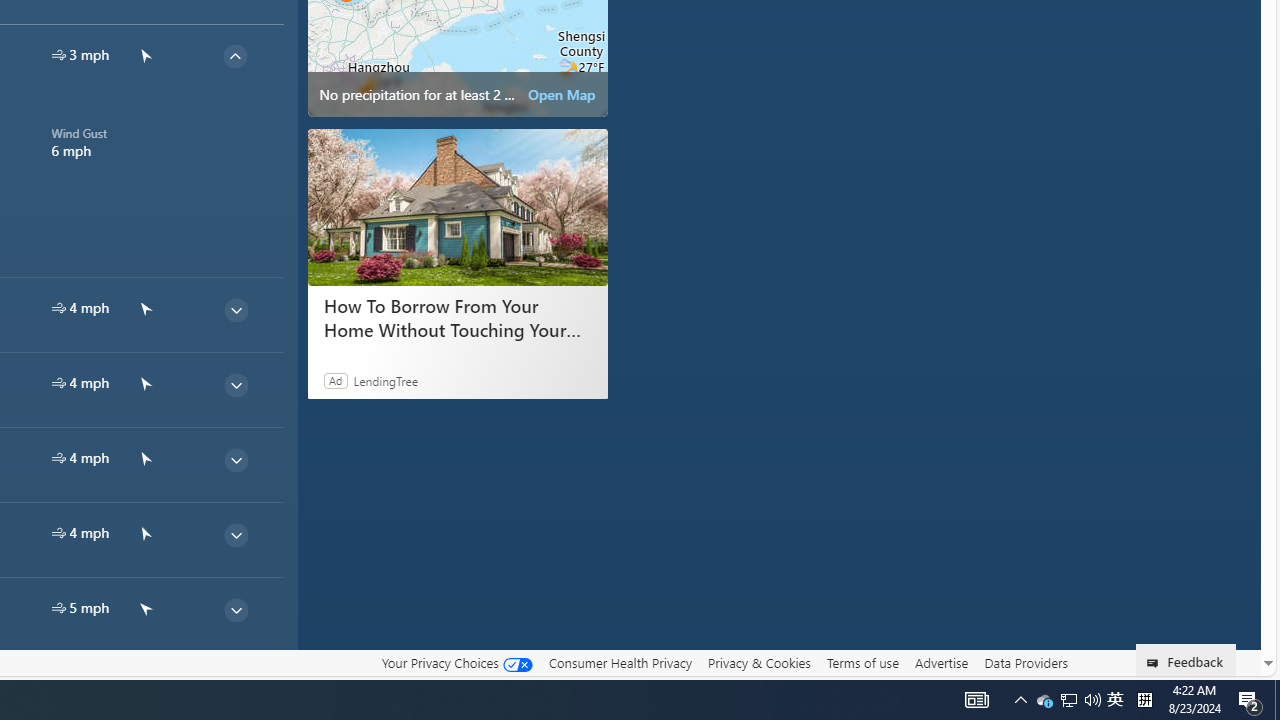 The image size is (1280, 720). What do you see at coordinates (862, 663) in the screenshot?
I see `Terms of use` at bounding box center [862, 663].